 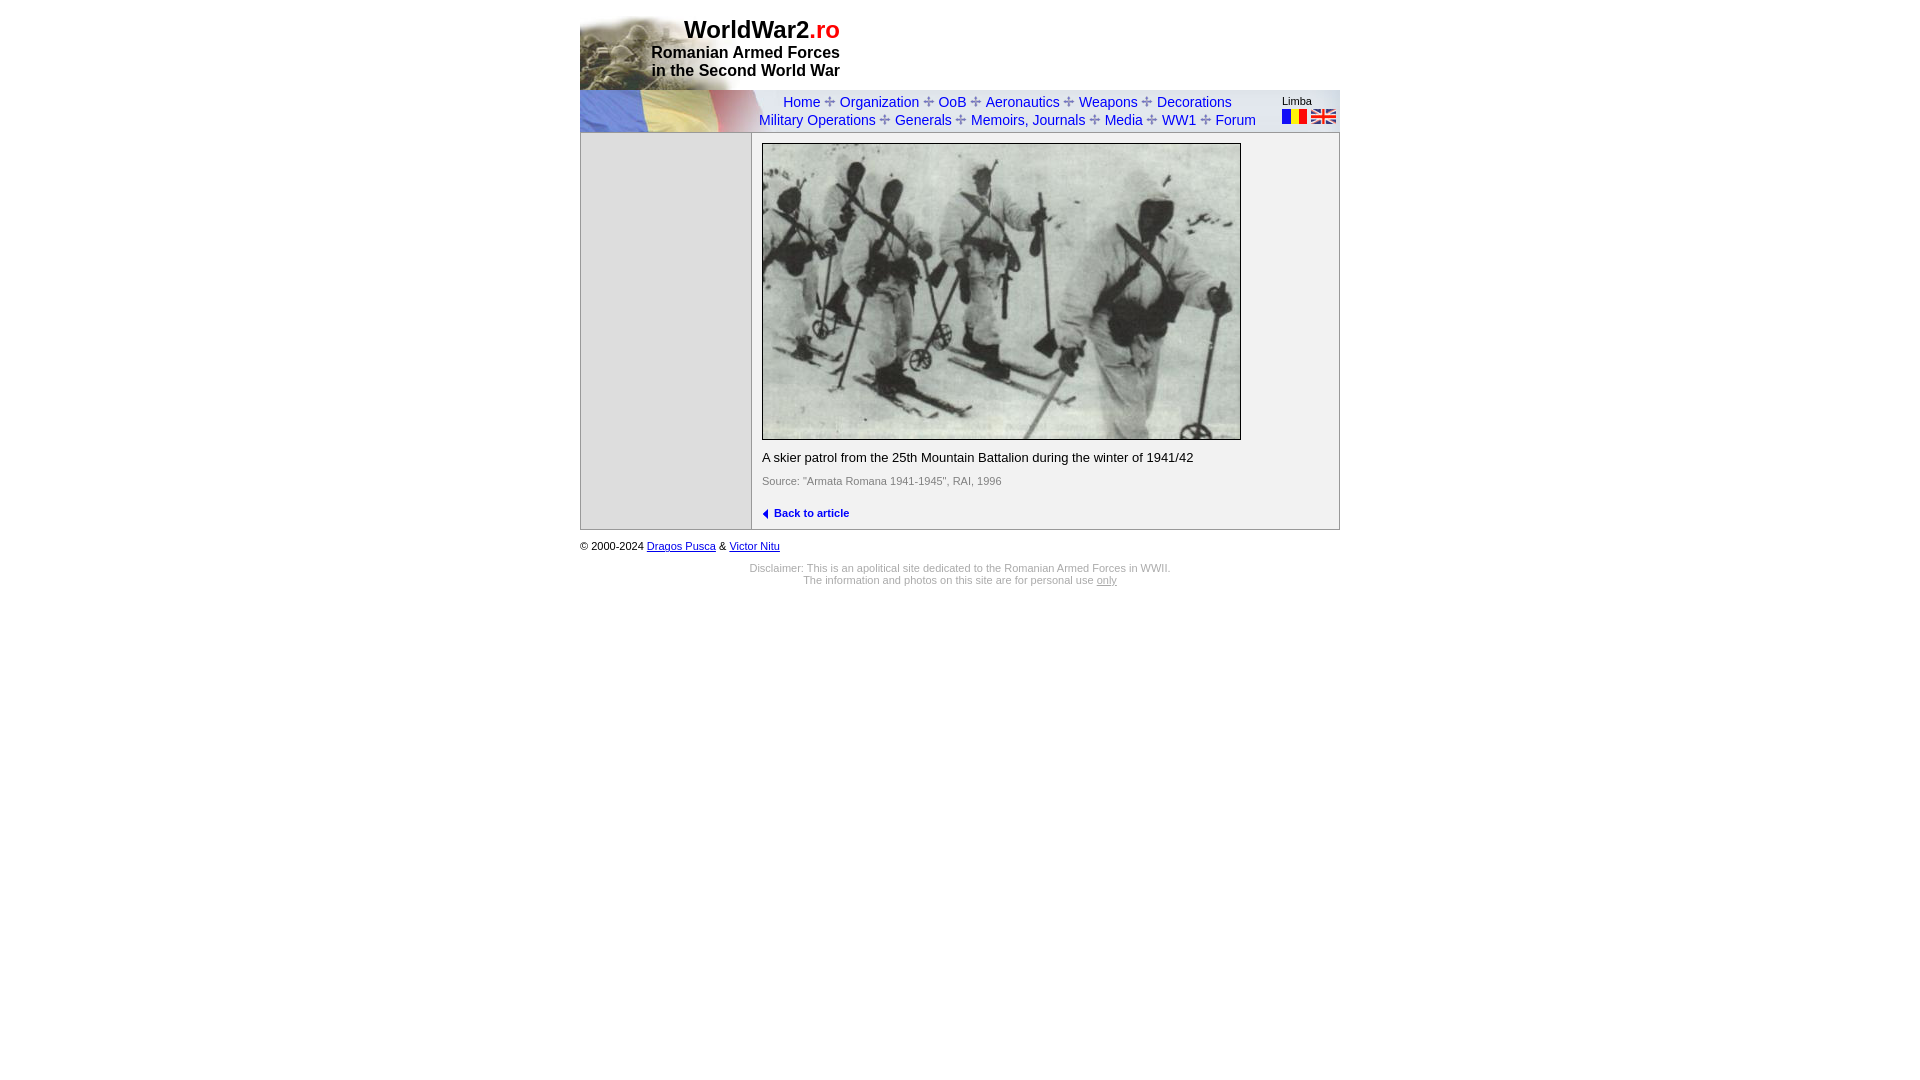 What do you see at coordinates (805, 512) in the screenshot?
I see `  Back to article` at bounding box center [805, 512].